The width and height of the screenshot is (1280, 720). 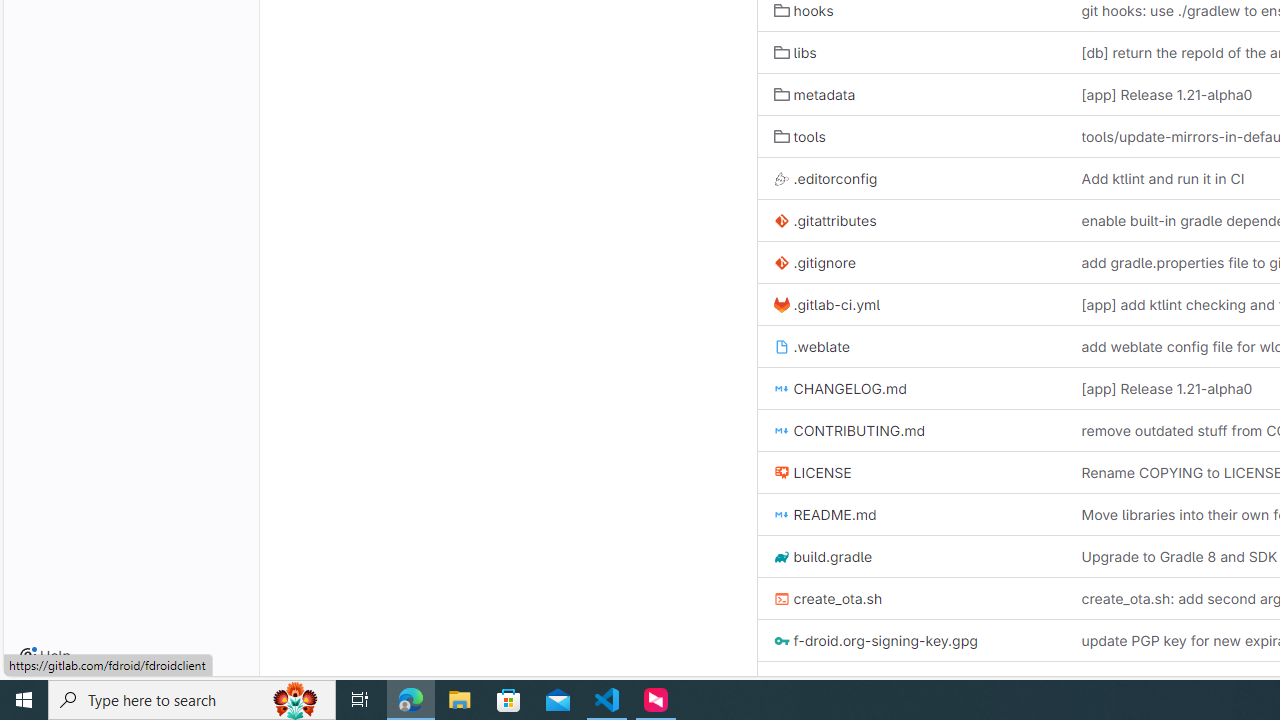 What do you see at coordinates (814, 94) in the screenshot?
I see `metadata` at bounding box center [814, 94].